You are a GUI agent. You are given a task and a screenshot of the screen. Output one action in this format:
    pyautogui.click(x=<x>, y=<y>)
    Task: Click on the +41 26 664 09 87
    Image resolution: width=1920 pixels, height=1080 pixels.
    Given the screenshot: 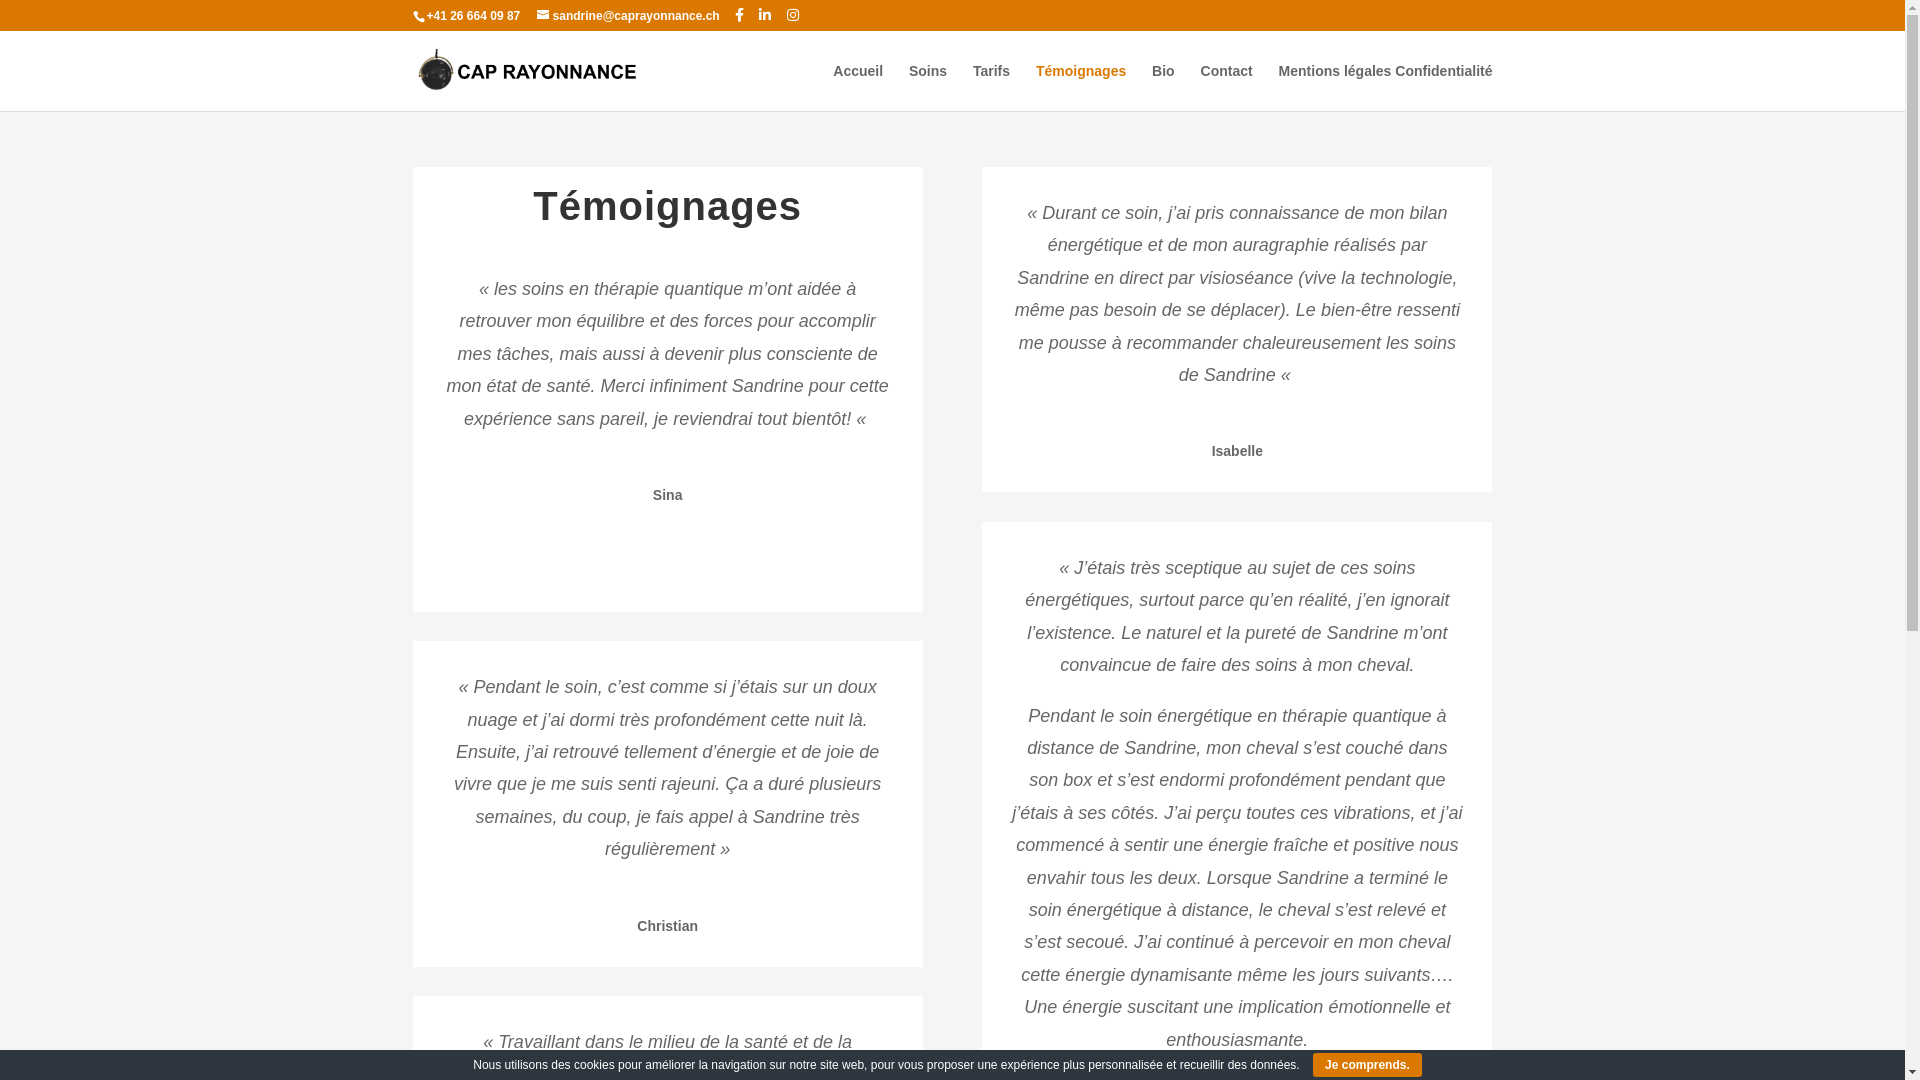 What is the action you would take?
    pyautogui.click(x=472, y=16)
    